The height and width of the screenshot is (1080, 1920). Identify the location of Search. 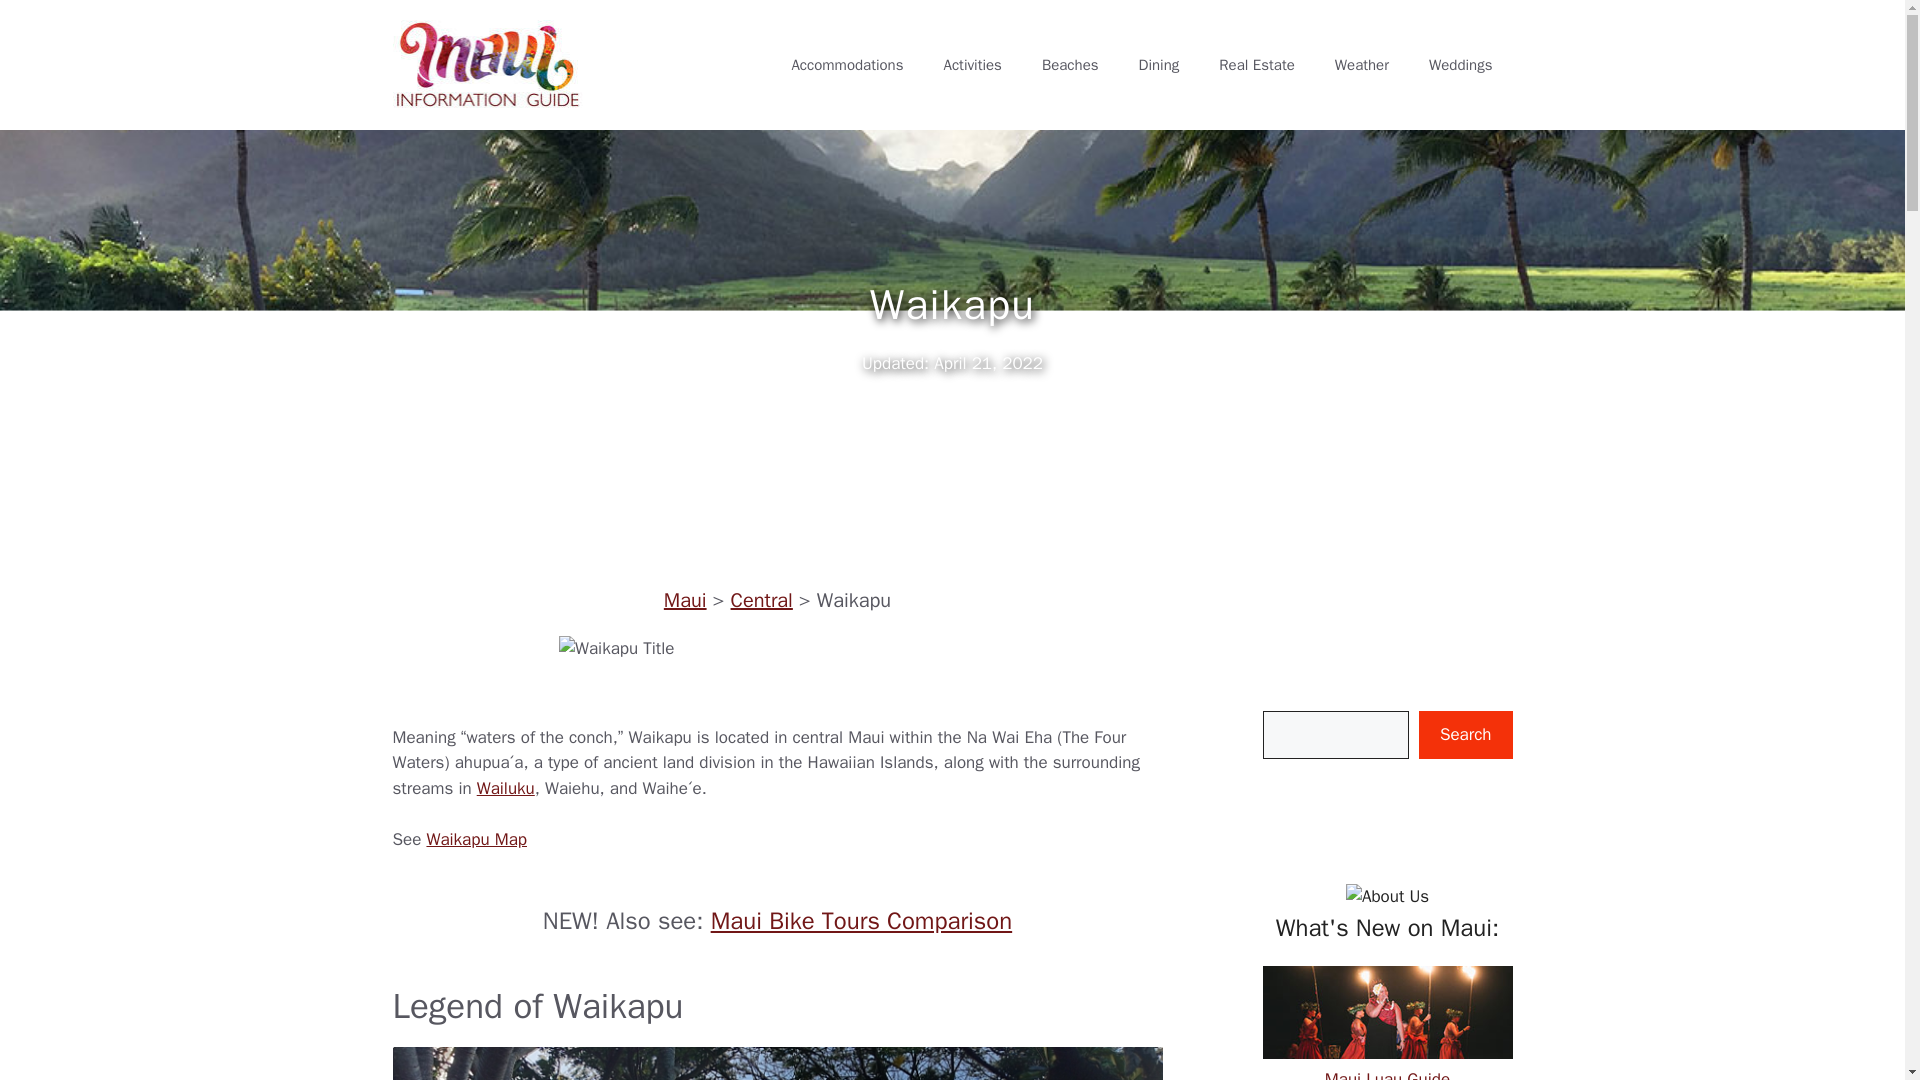
(1465, 734).